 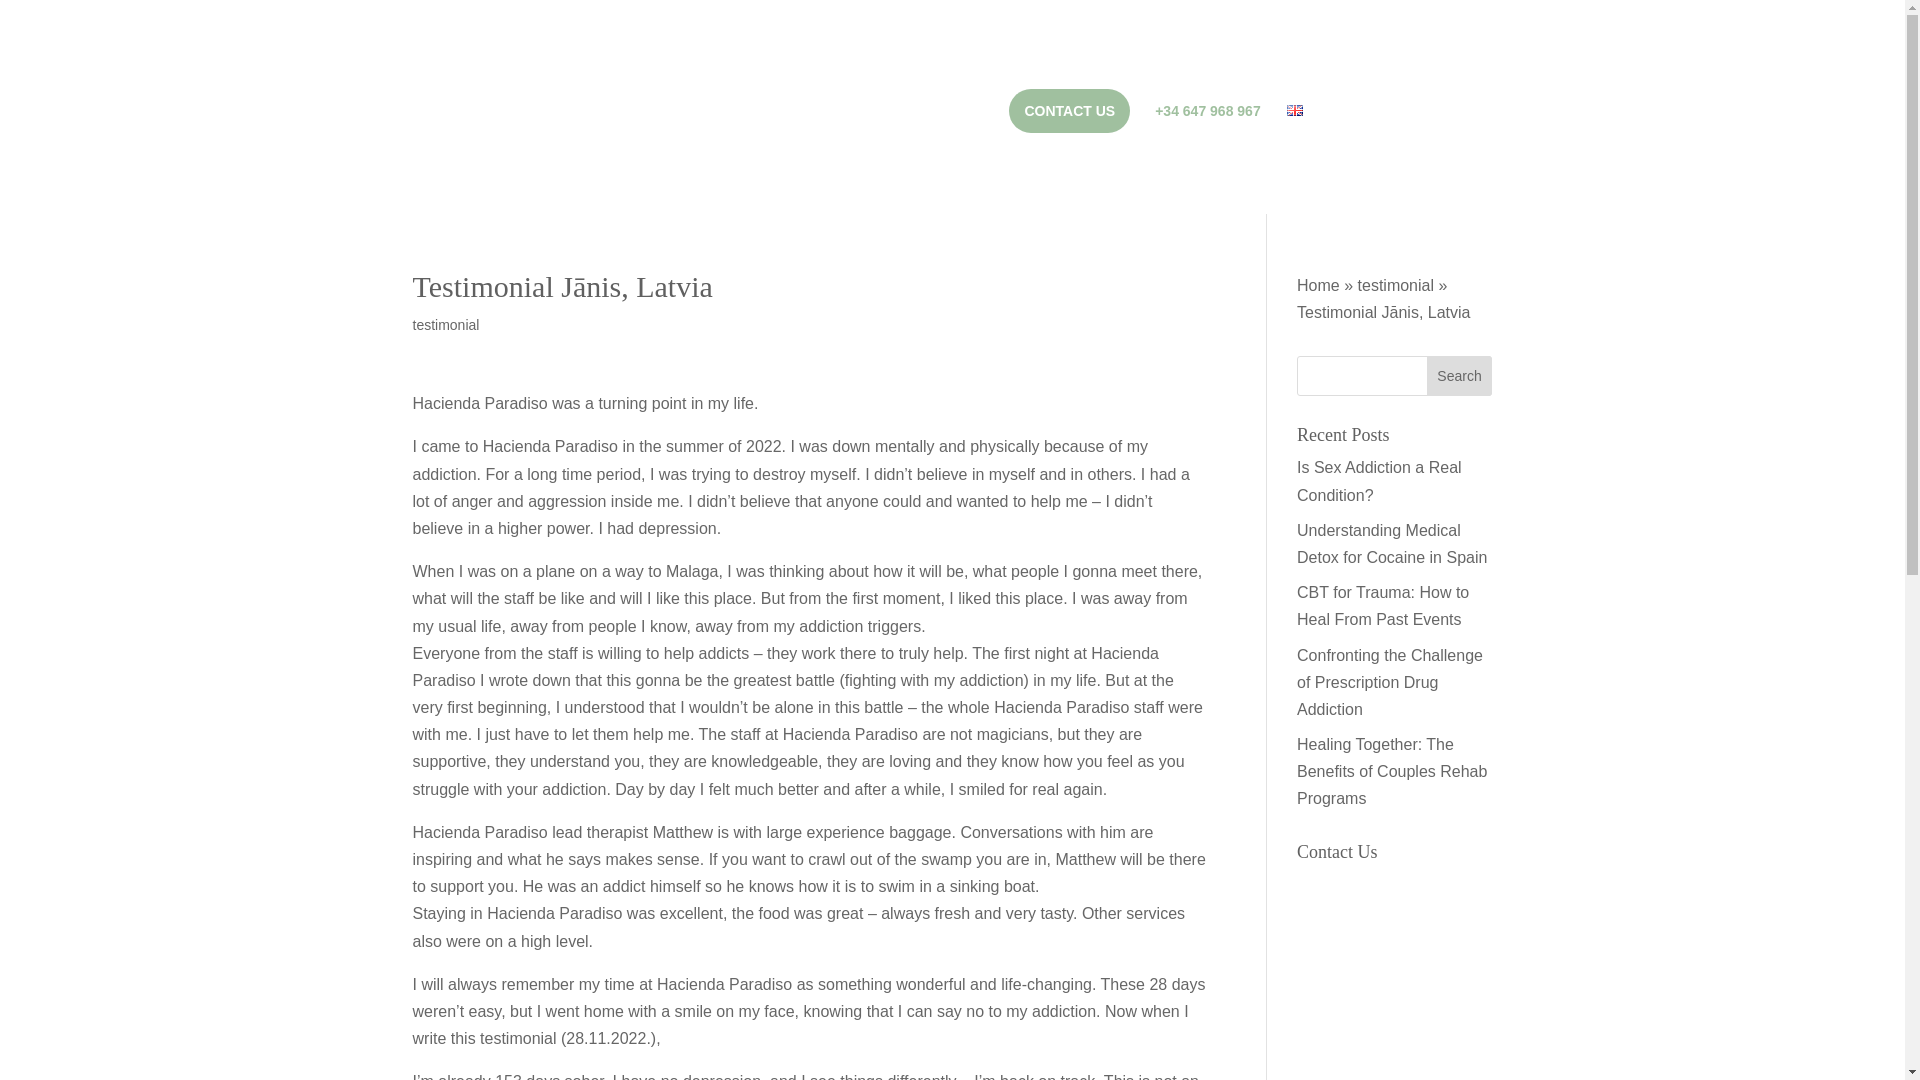 I want to click on About, so click(x=752, y=118).